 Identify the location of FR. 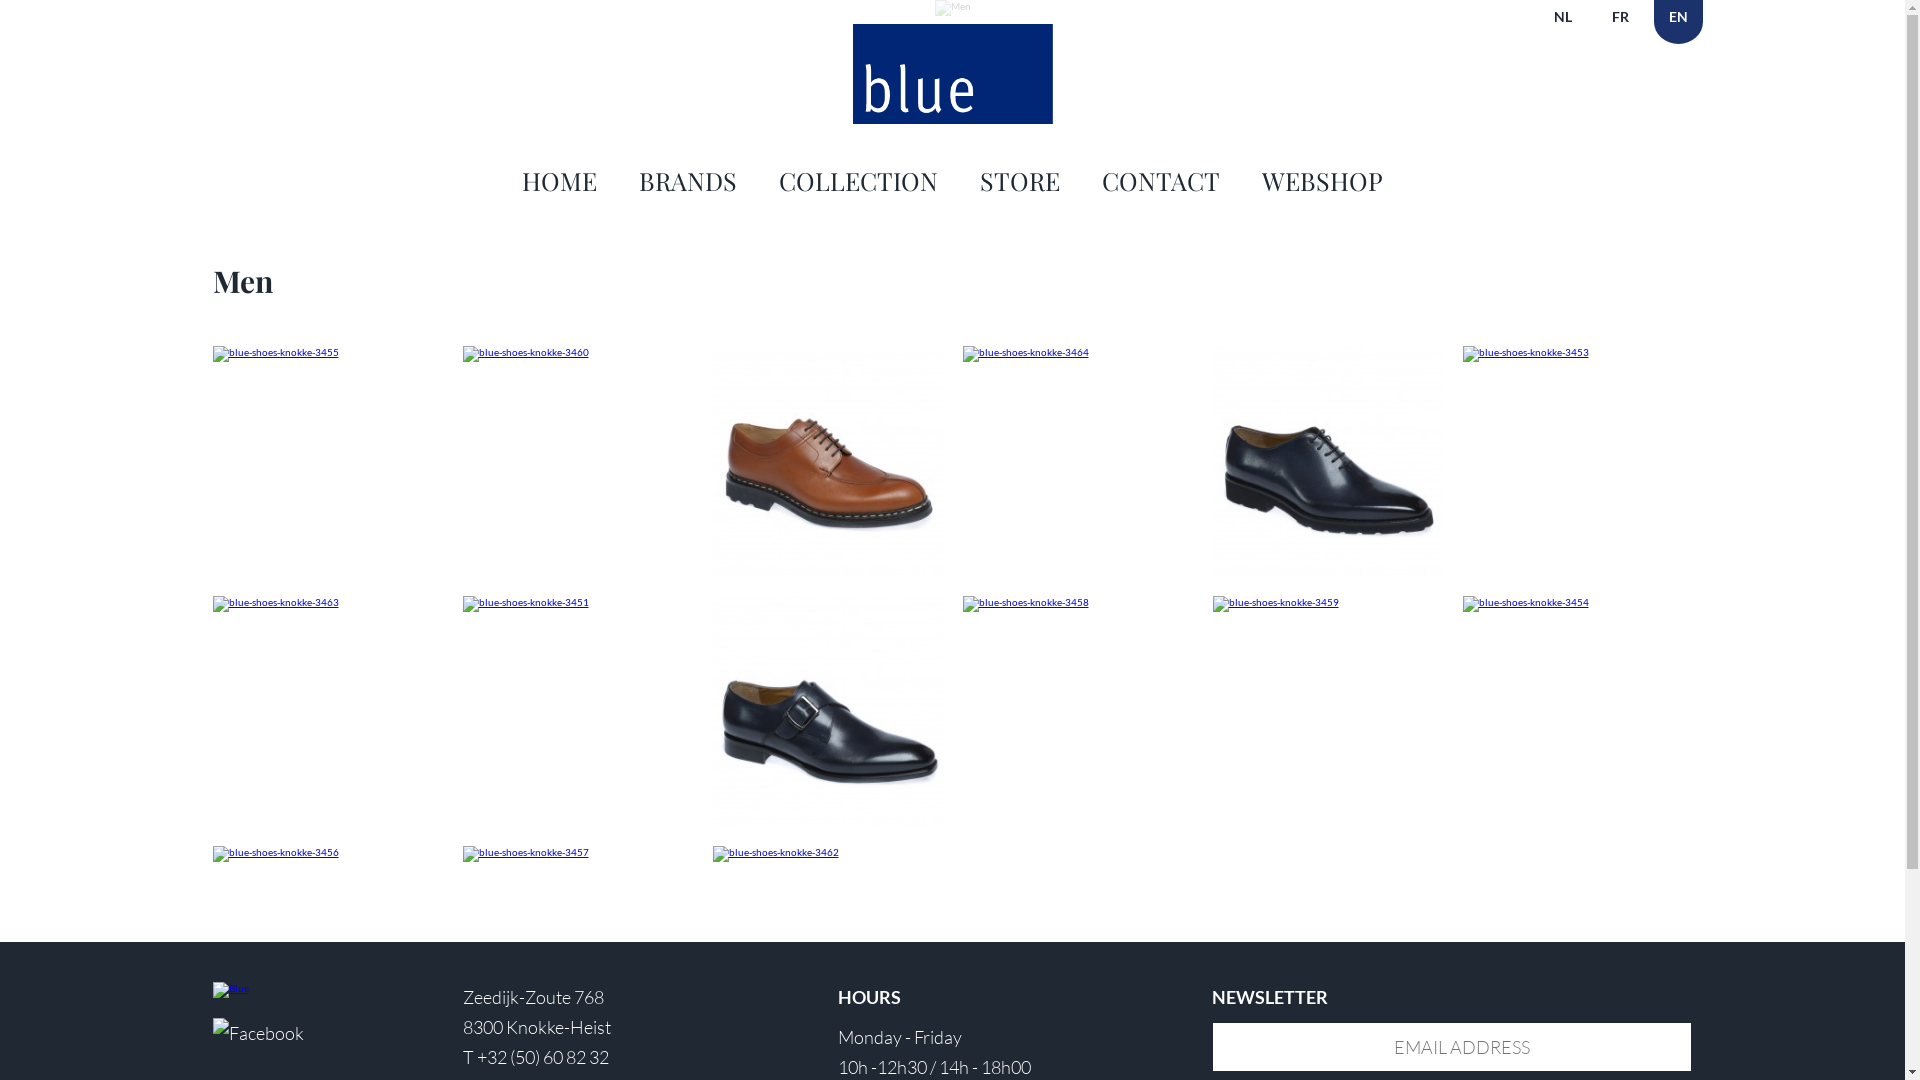
(1620, 22).